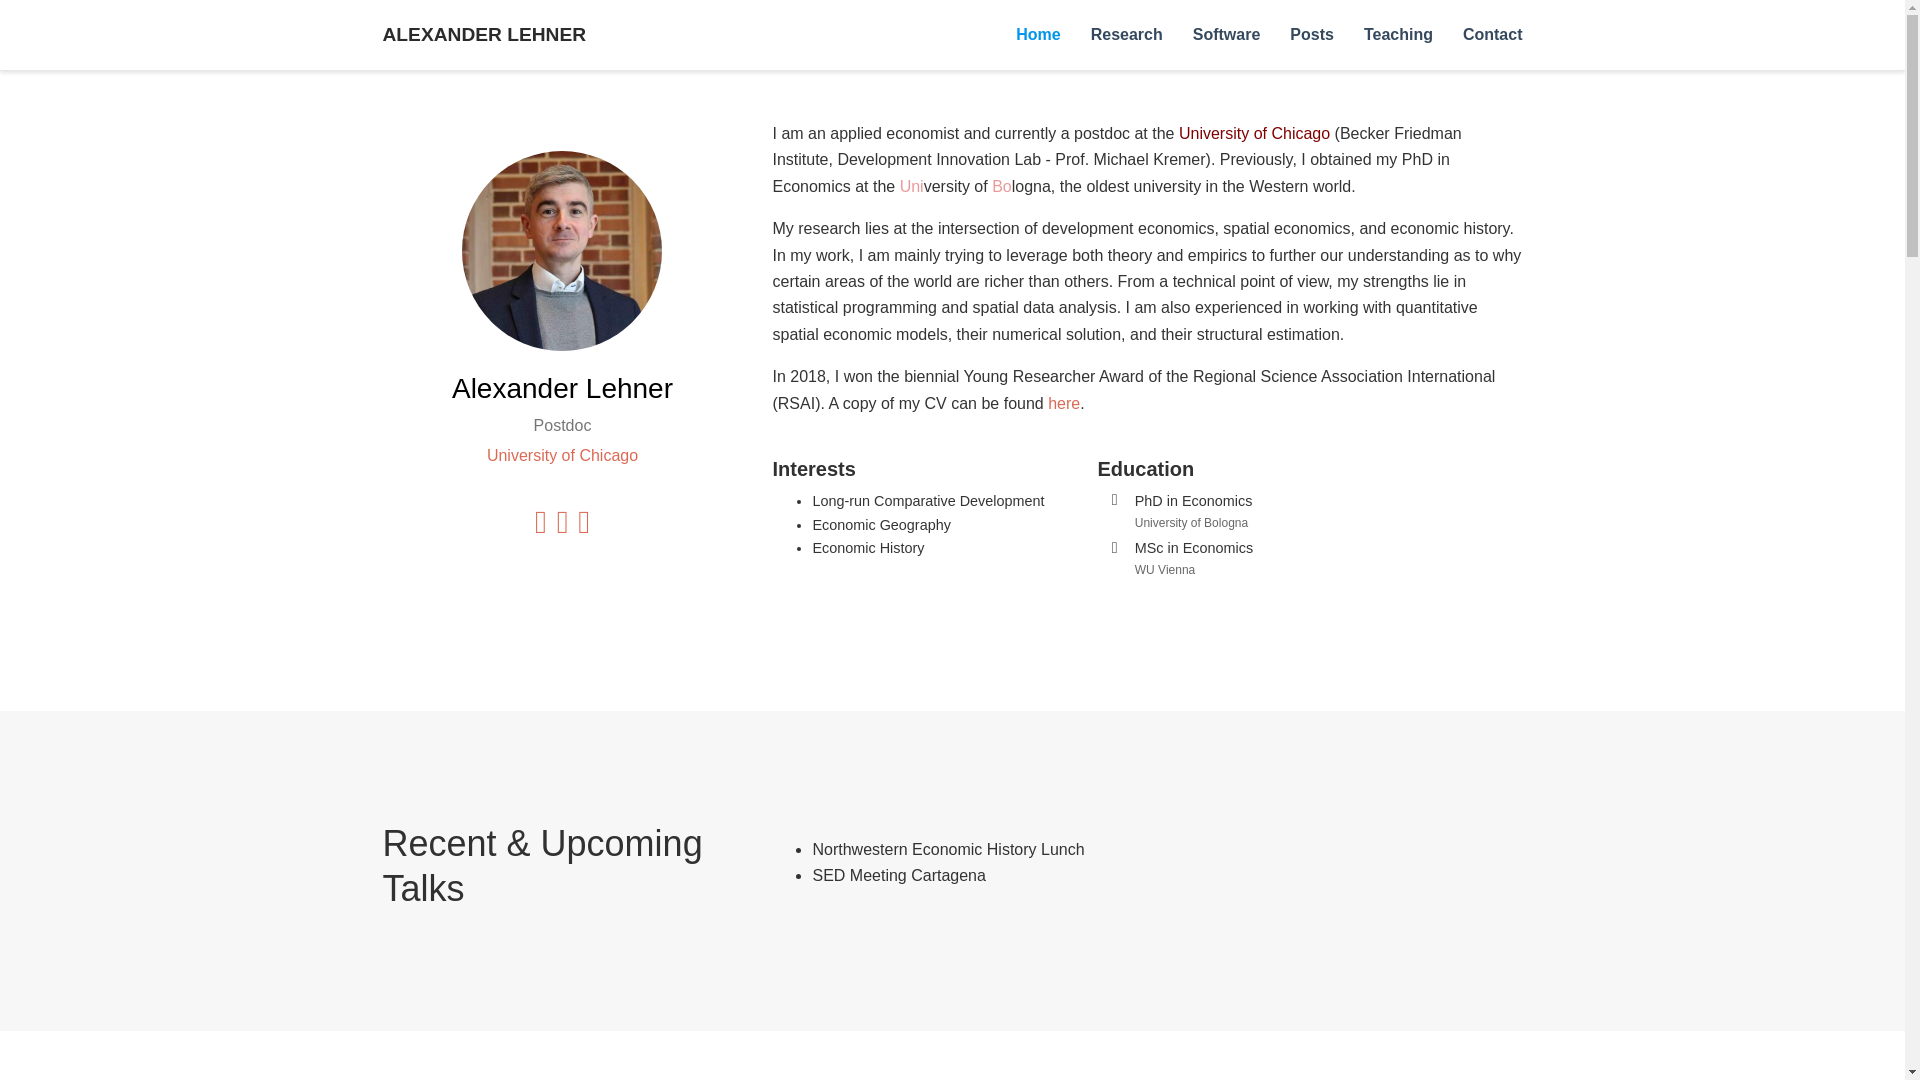 Image resolution: width=1920 pixels, height=1080 pixels. Describe the element at coordinates (1038, 35) in the screenshot. I see `Home` at that location.